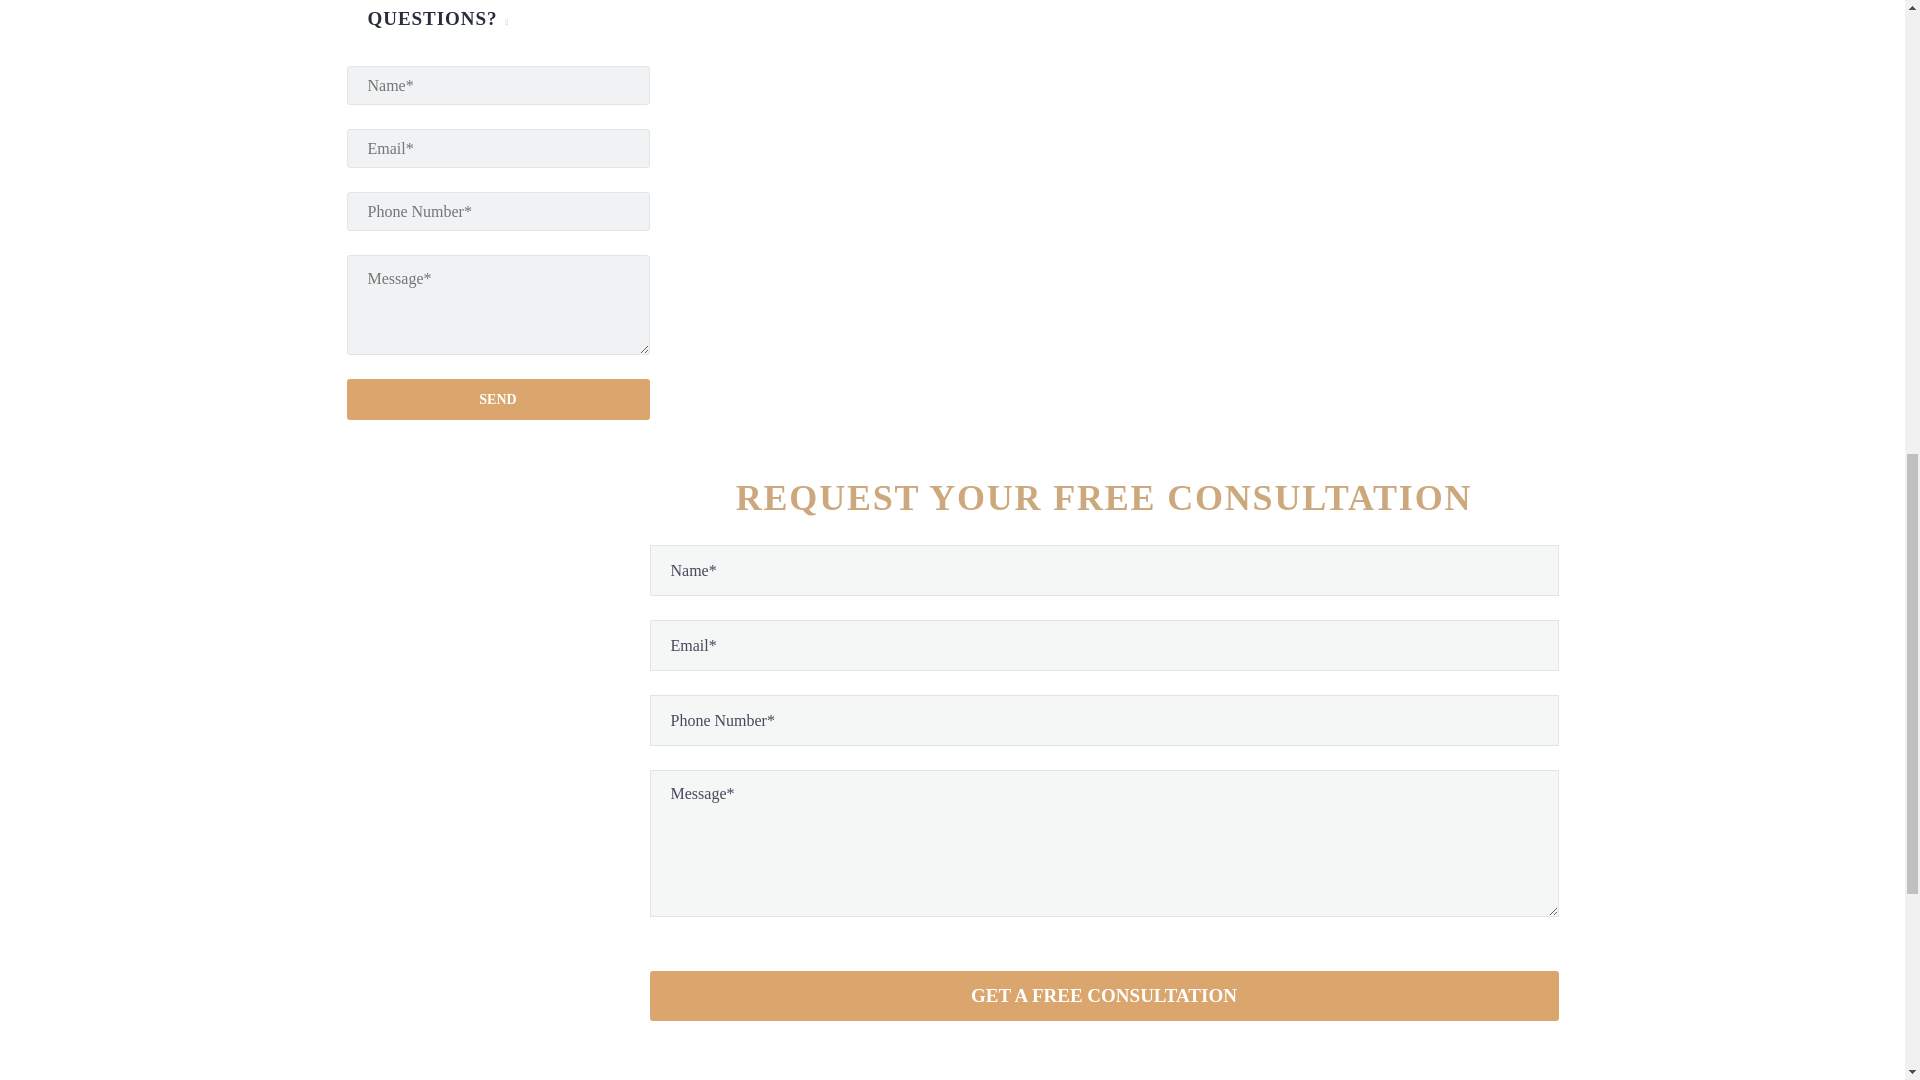 This screenshot has height=1080, width=1920. What do you see at coordinates (496, 400) in the screenshot?
I see `Send` at bounding box center [496, 400].